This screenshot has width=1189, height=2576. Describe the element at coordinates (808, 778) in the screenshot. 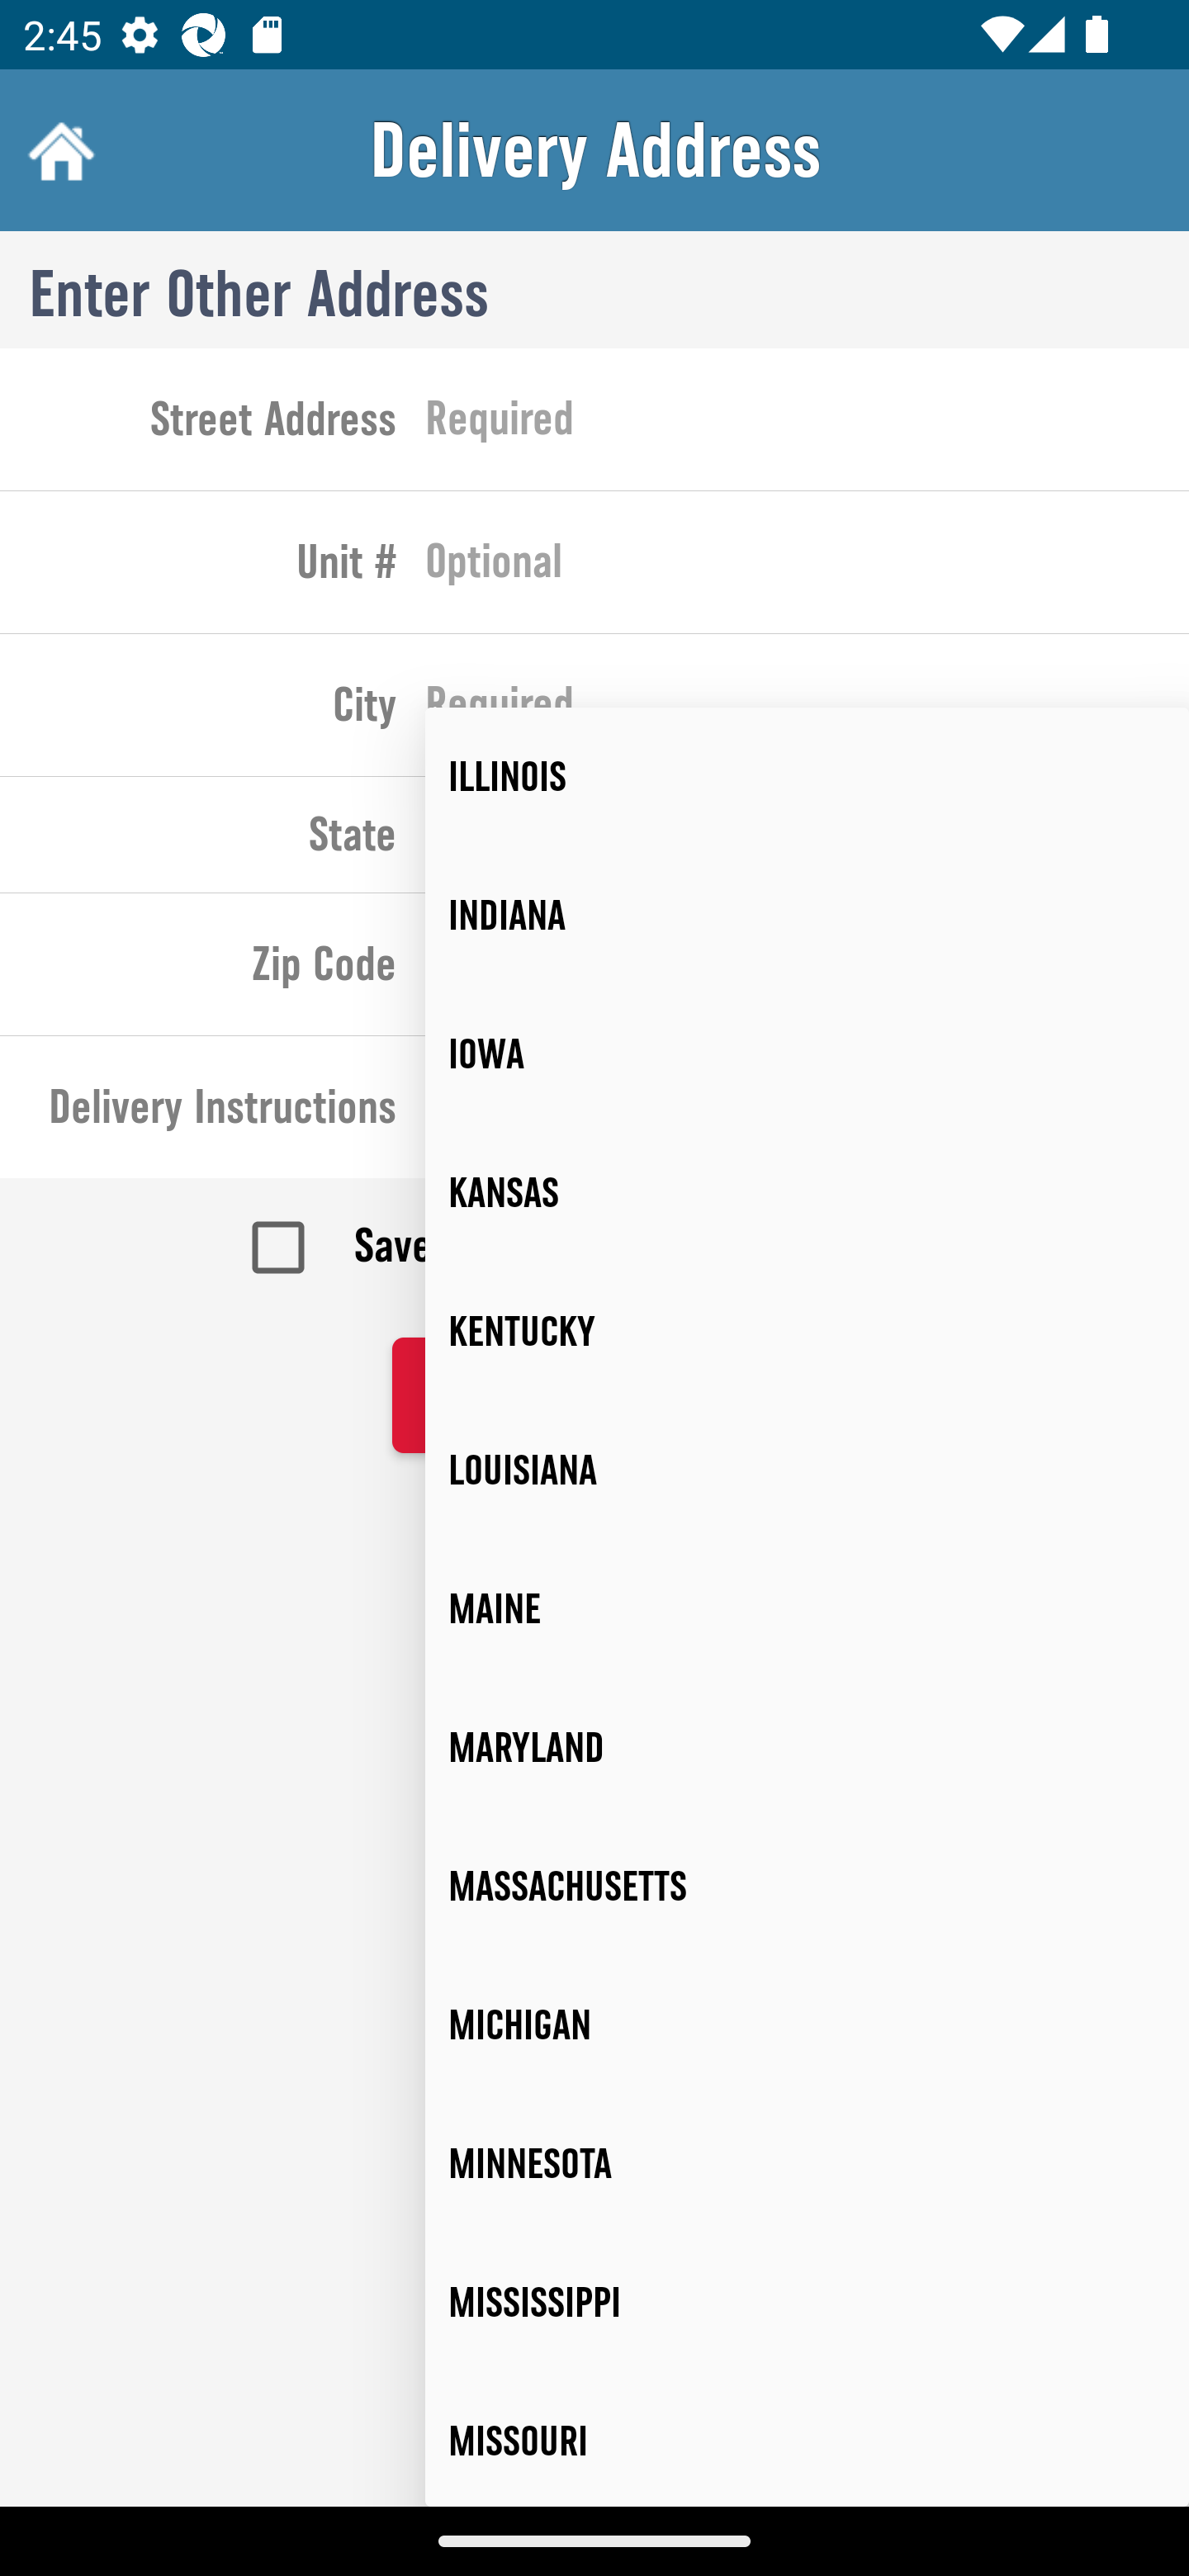

I see `ILLINOIS` at that location.